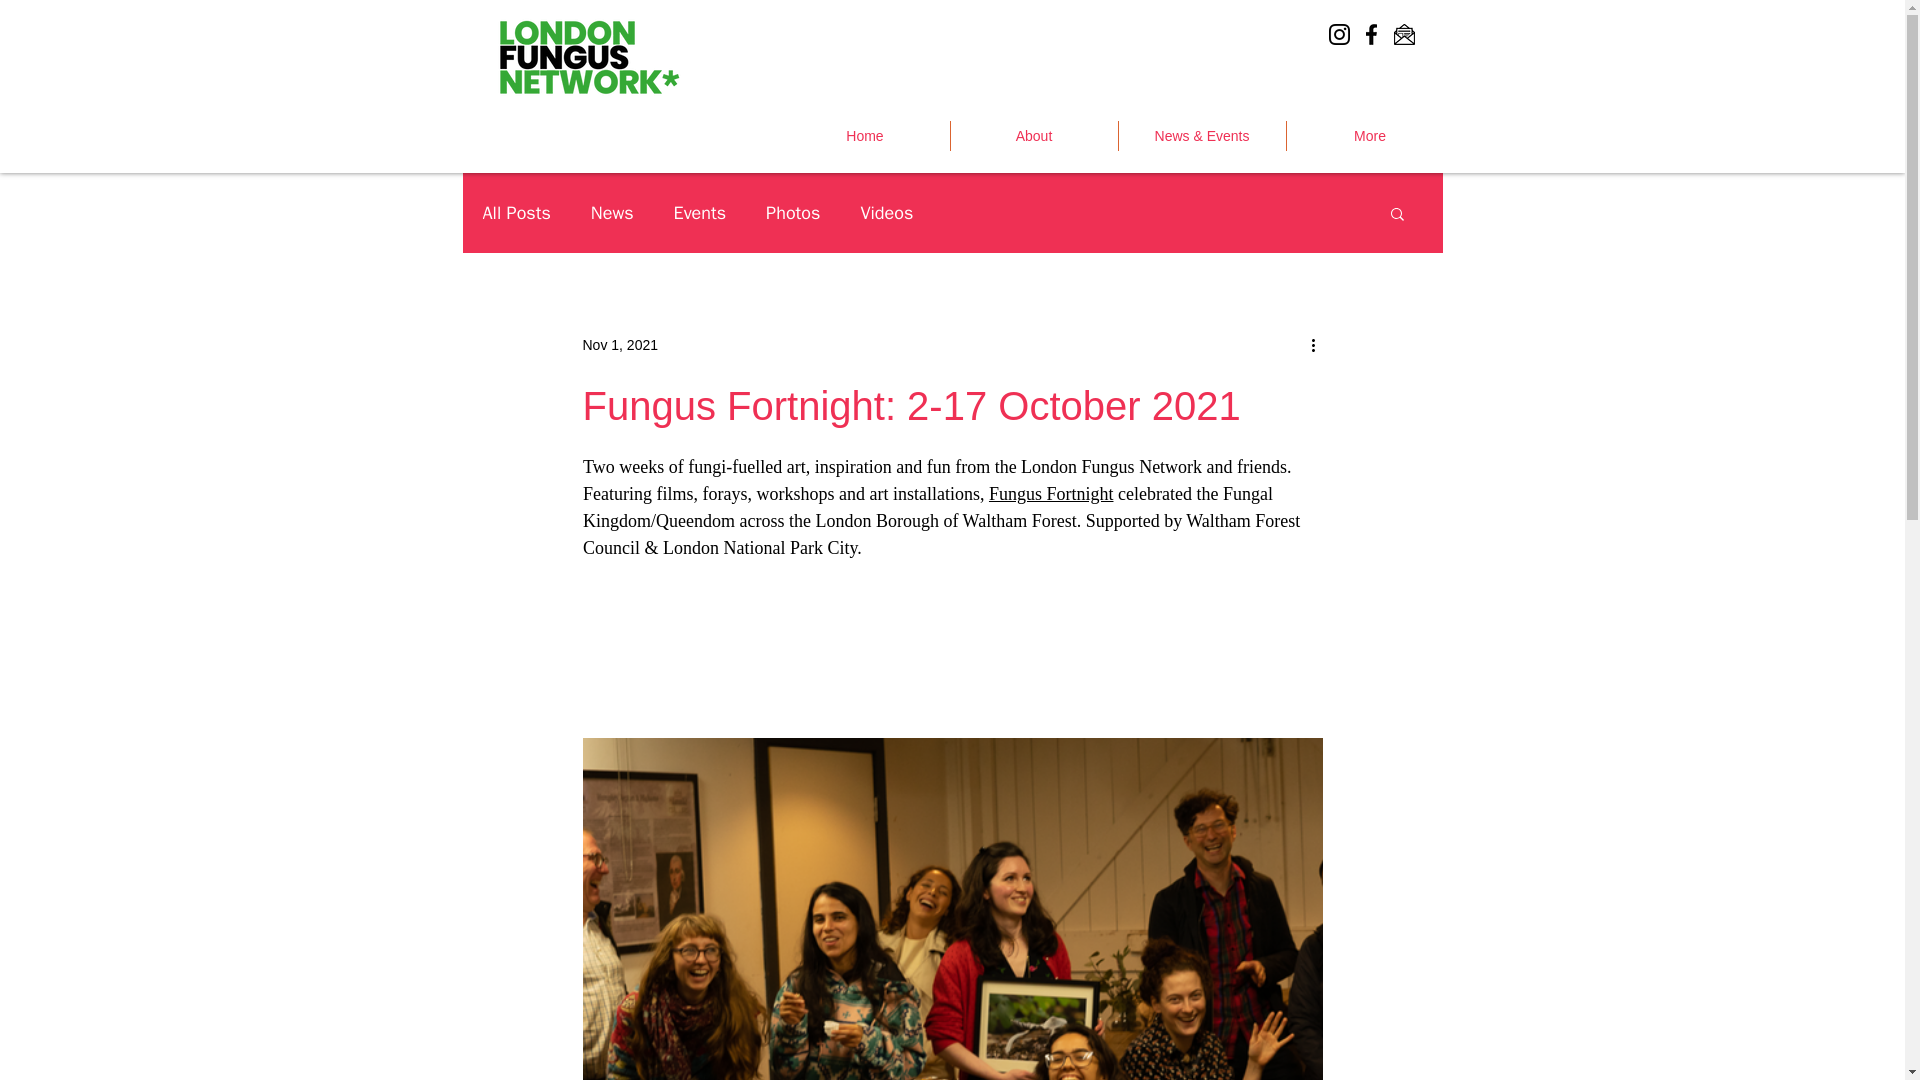 This screenshot has height=1080, width=1920. I want to click on Photos, so click(792, 212).